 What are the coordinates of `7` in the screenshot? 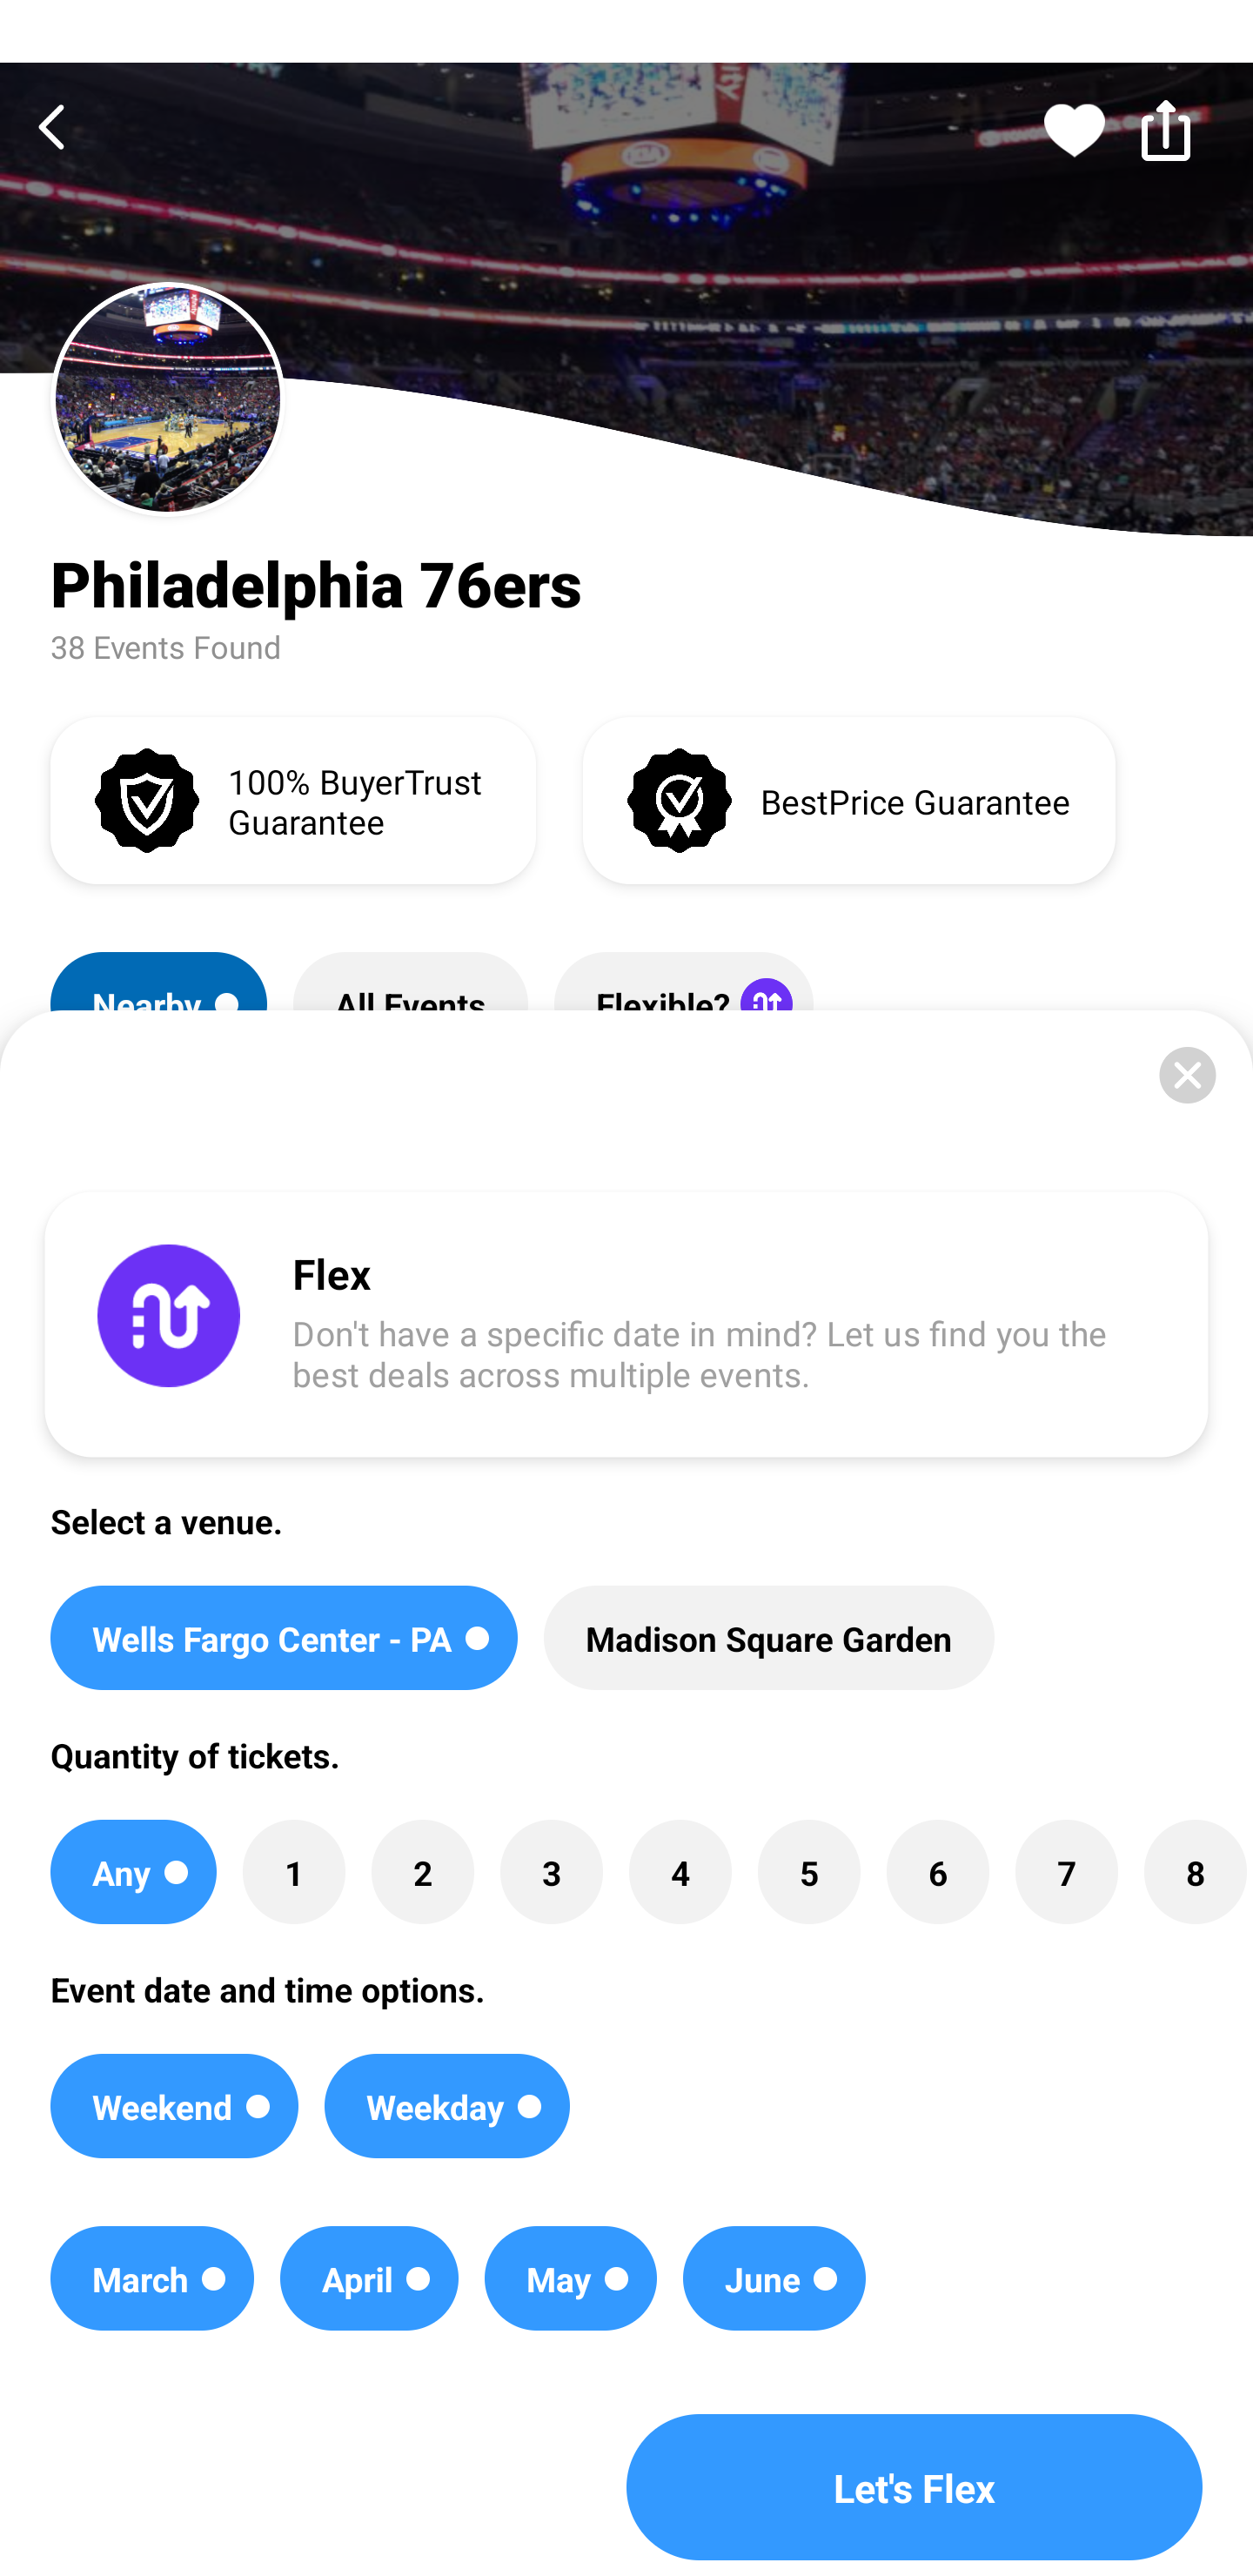 It's located at (1066, 1871).